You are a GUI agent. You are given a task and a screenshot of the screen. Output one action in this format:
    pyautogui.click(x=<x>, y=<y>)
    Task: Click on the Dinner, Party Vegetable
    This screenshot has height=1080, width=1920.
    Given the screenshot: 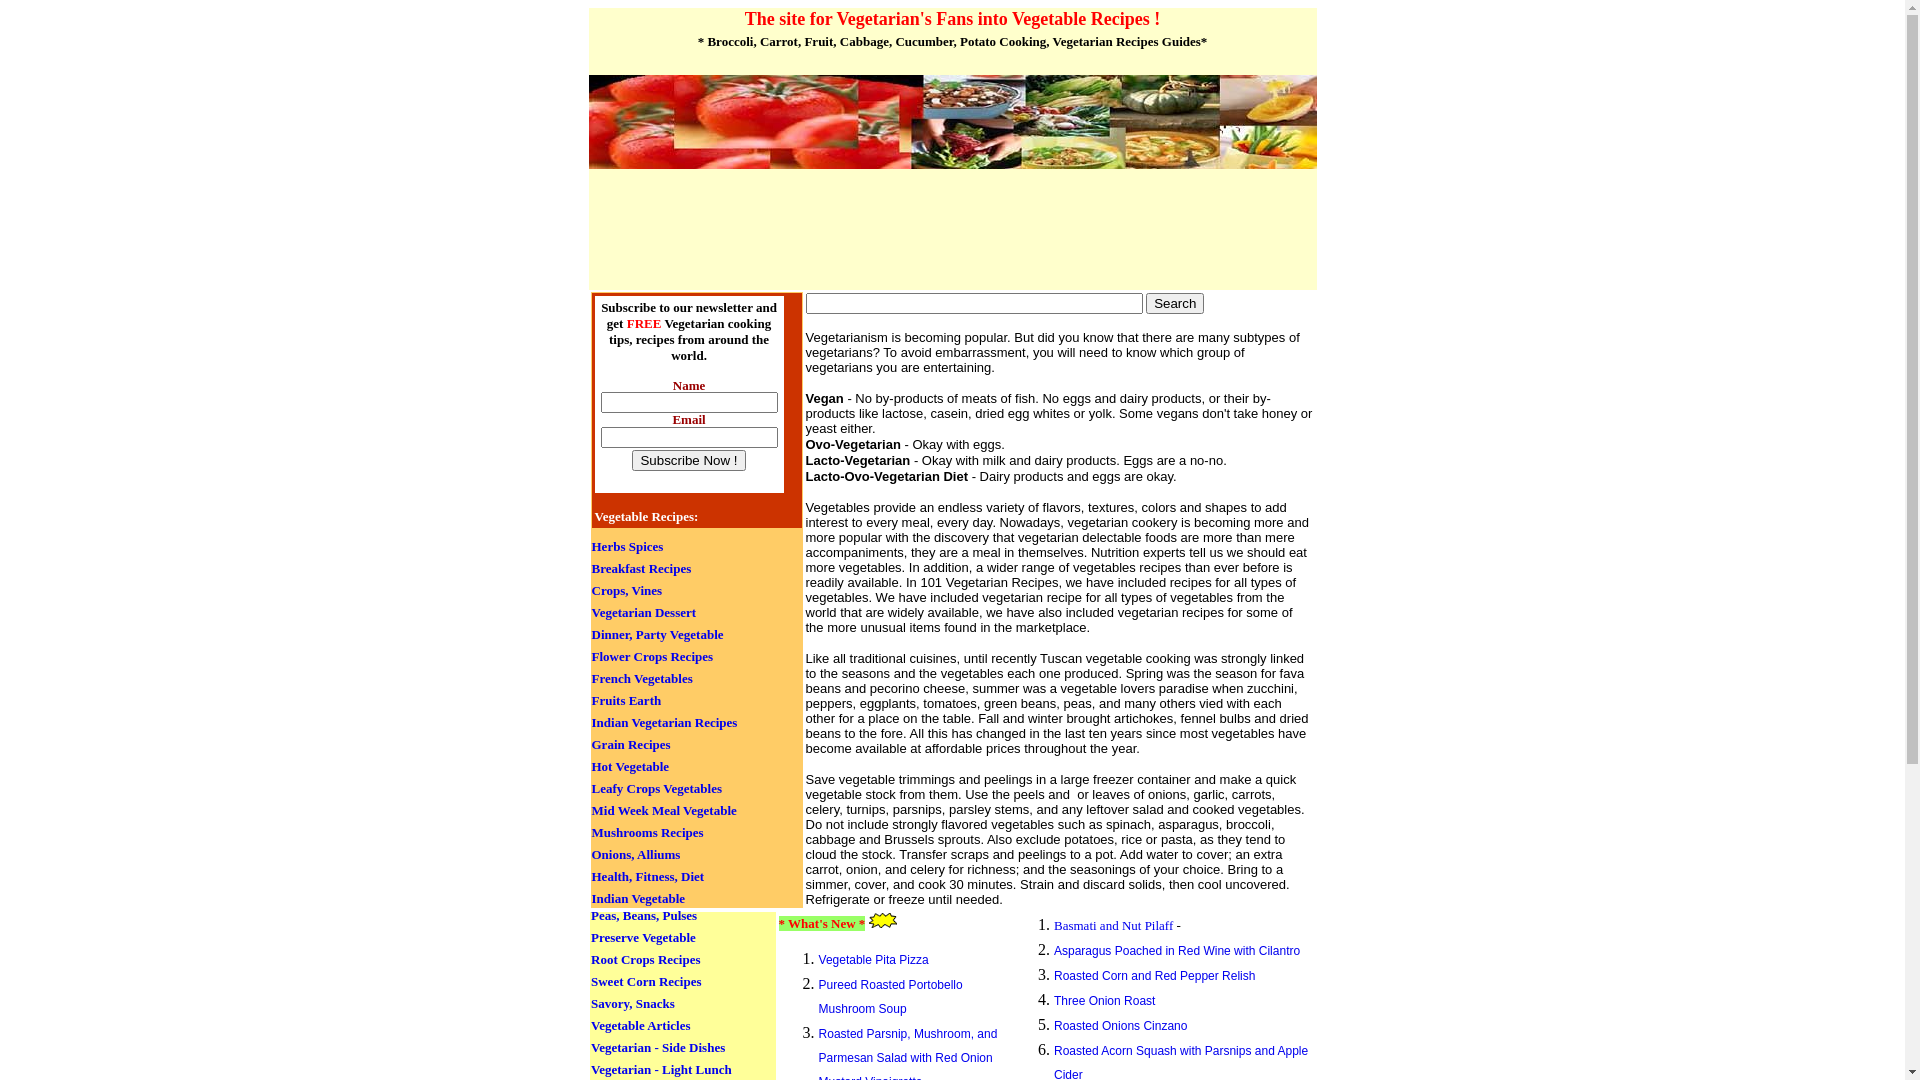 What is the action you would take?
    pyautogui.click(x=658, y=634)
    